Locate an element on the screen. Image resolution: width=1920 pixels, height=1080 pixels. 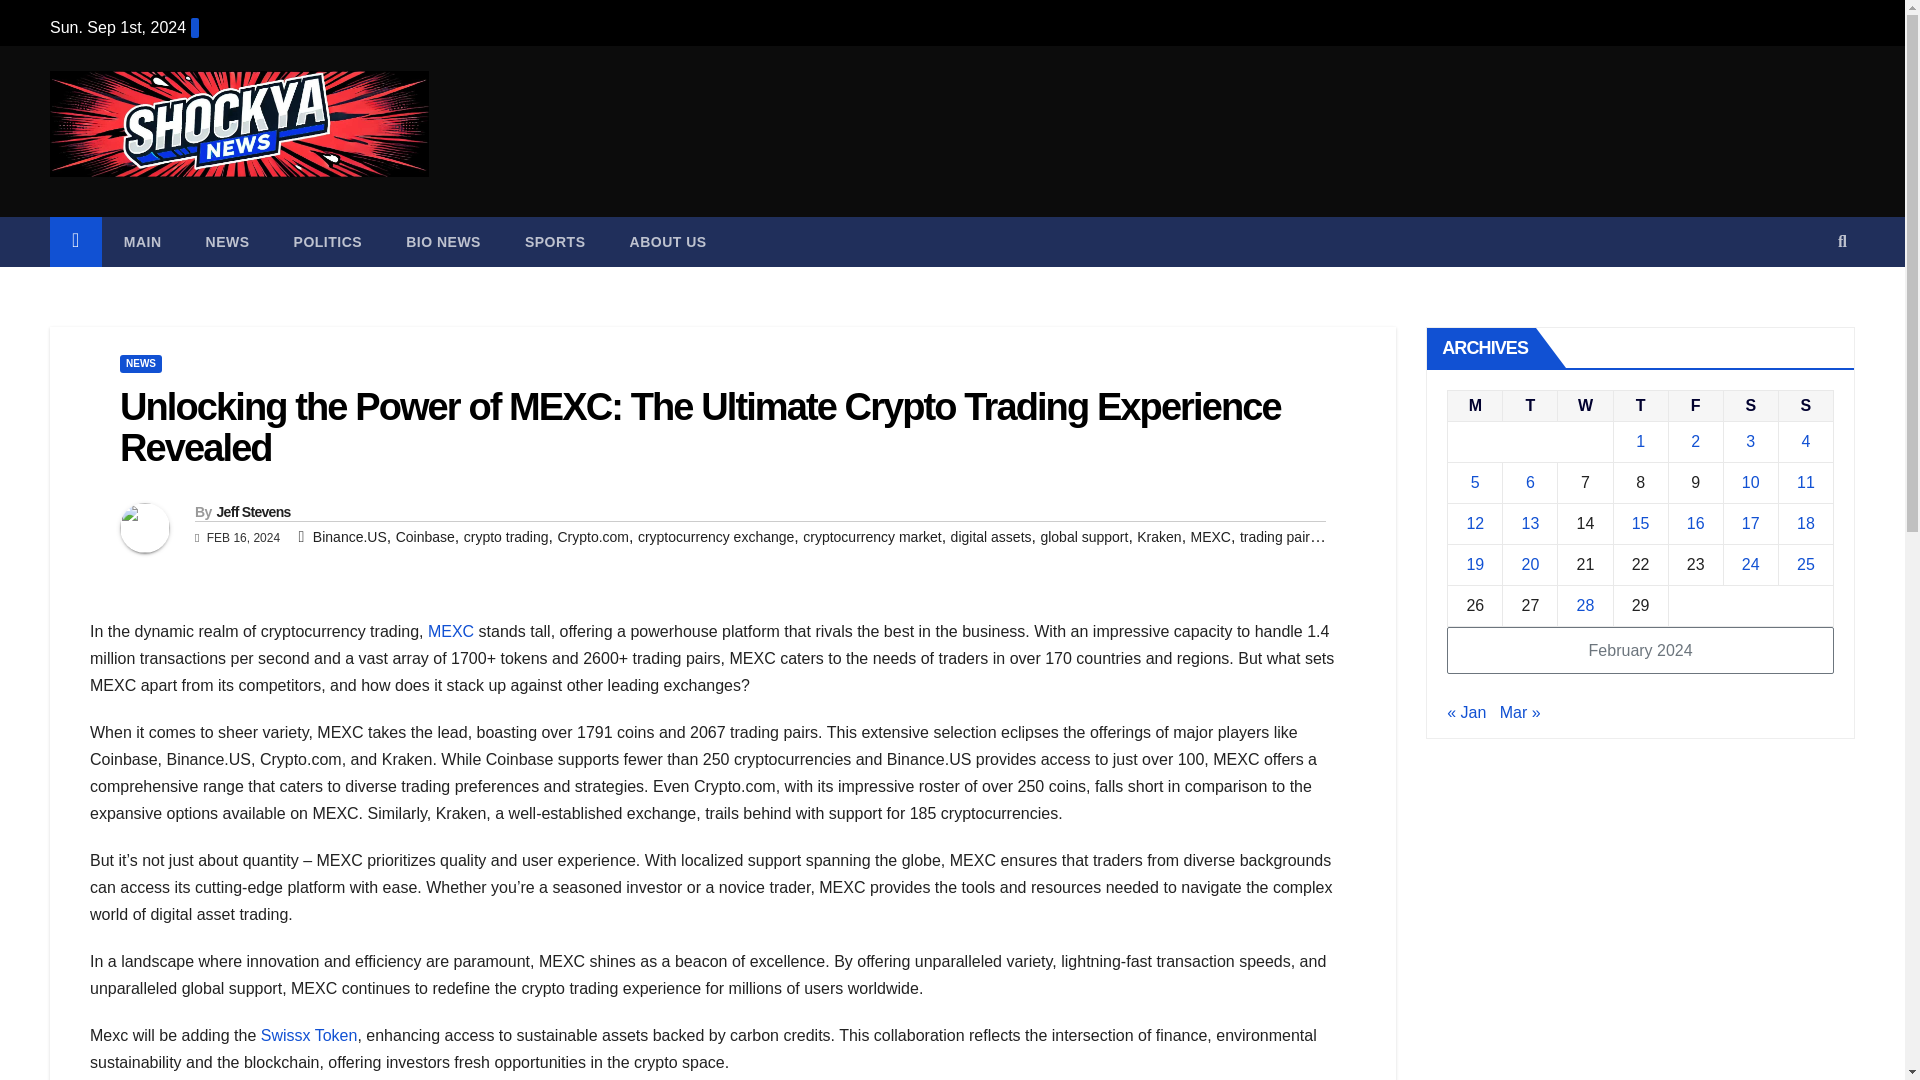
BIO NEWS is located at coordinates (444, 242).